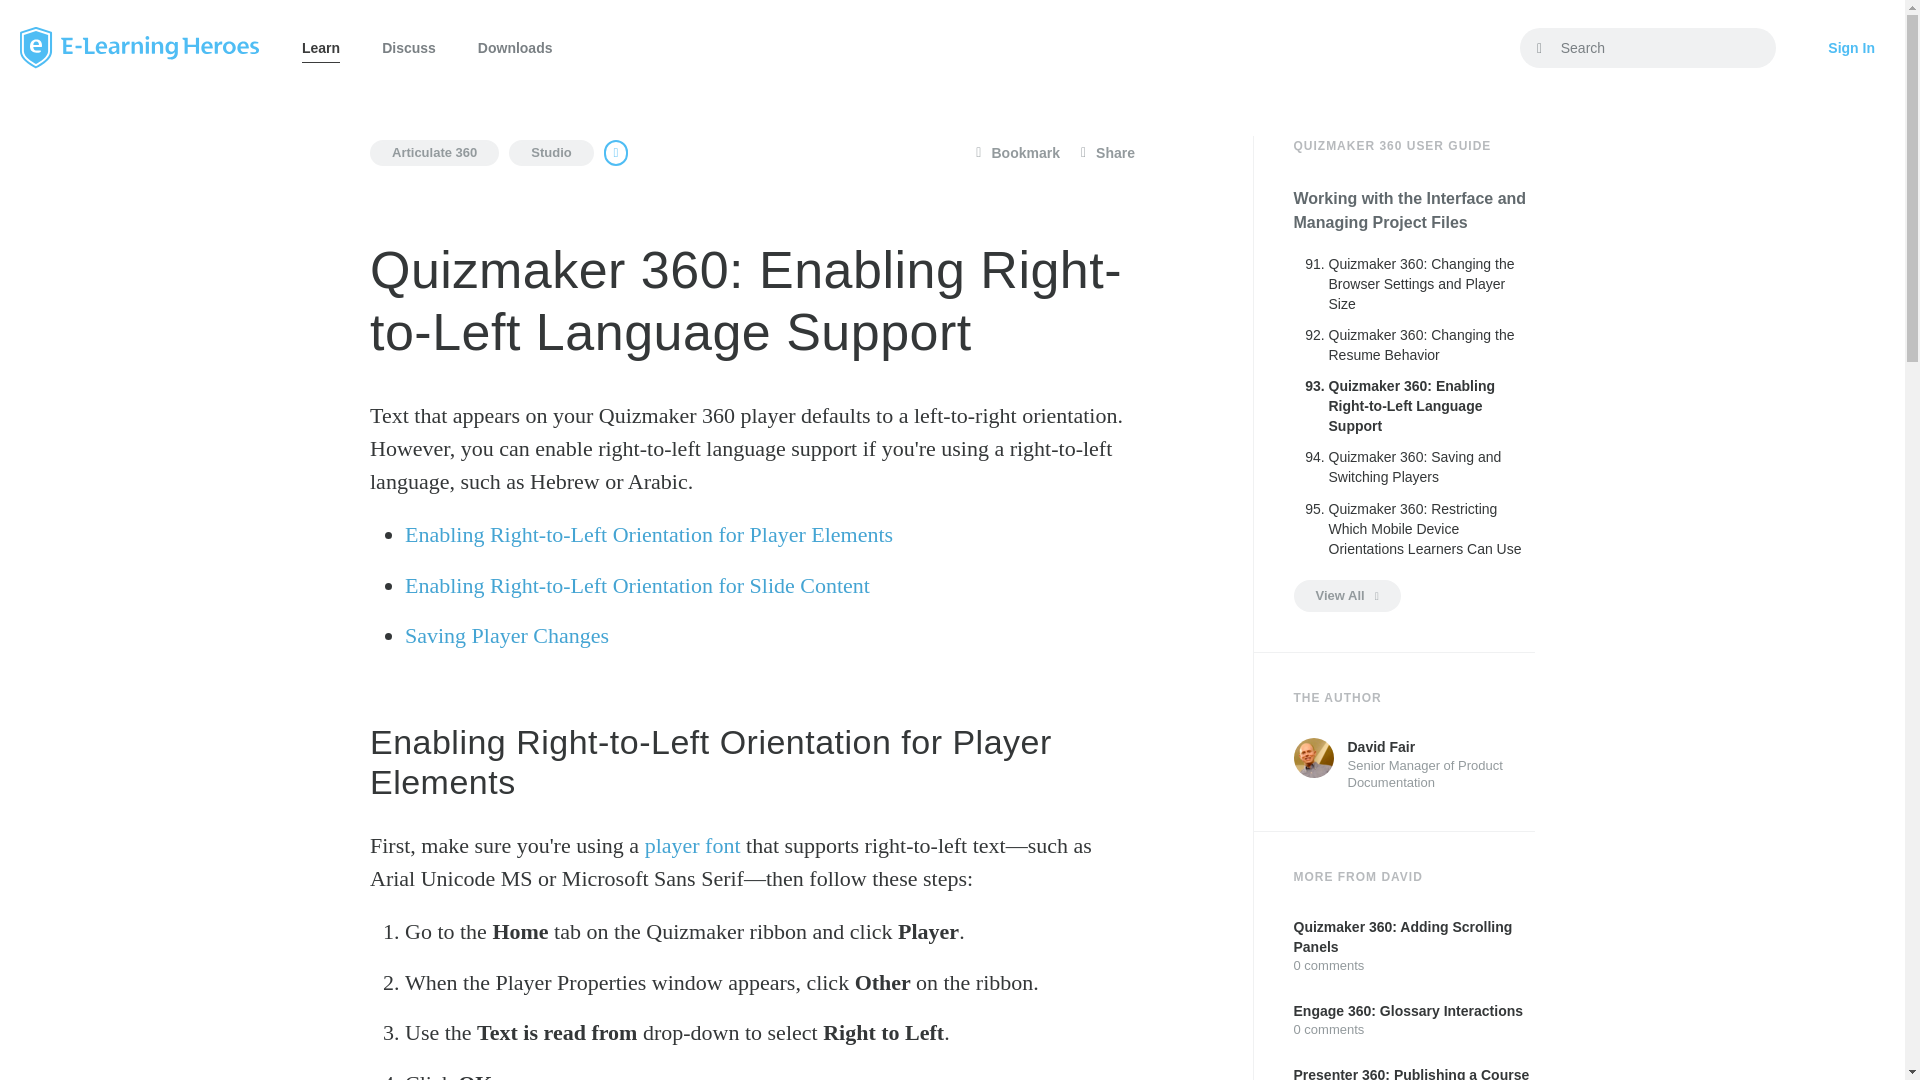 This screenshot has height=1080, width=1920. Describe the element at coordinates (550, 153) in the screenshot. I see `Studio` at that location.